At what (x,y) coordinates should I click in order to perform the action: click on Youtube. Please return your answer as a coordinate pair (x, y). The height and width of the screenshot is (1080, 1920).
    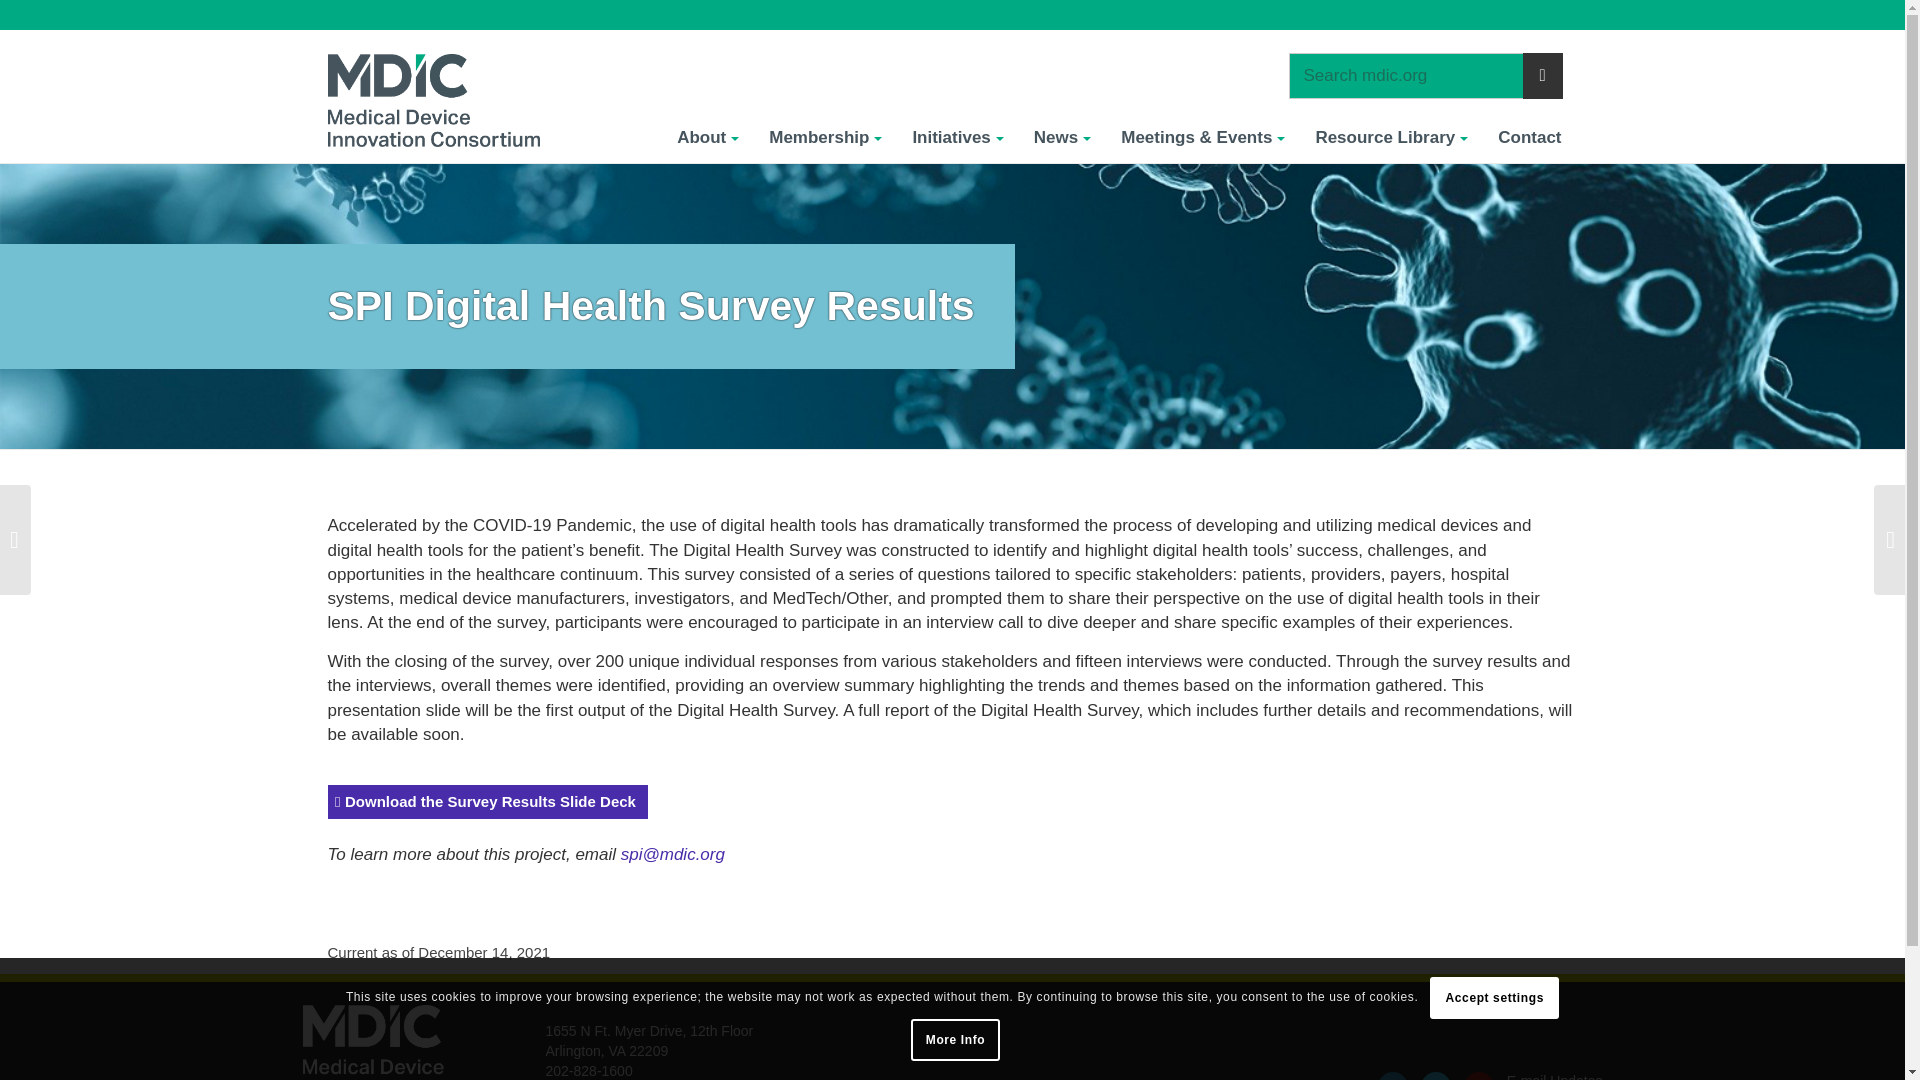
    Looking at the image, I should click on (1478, 1076).